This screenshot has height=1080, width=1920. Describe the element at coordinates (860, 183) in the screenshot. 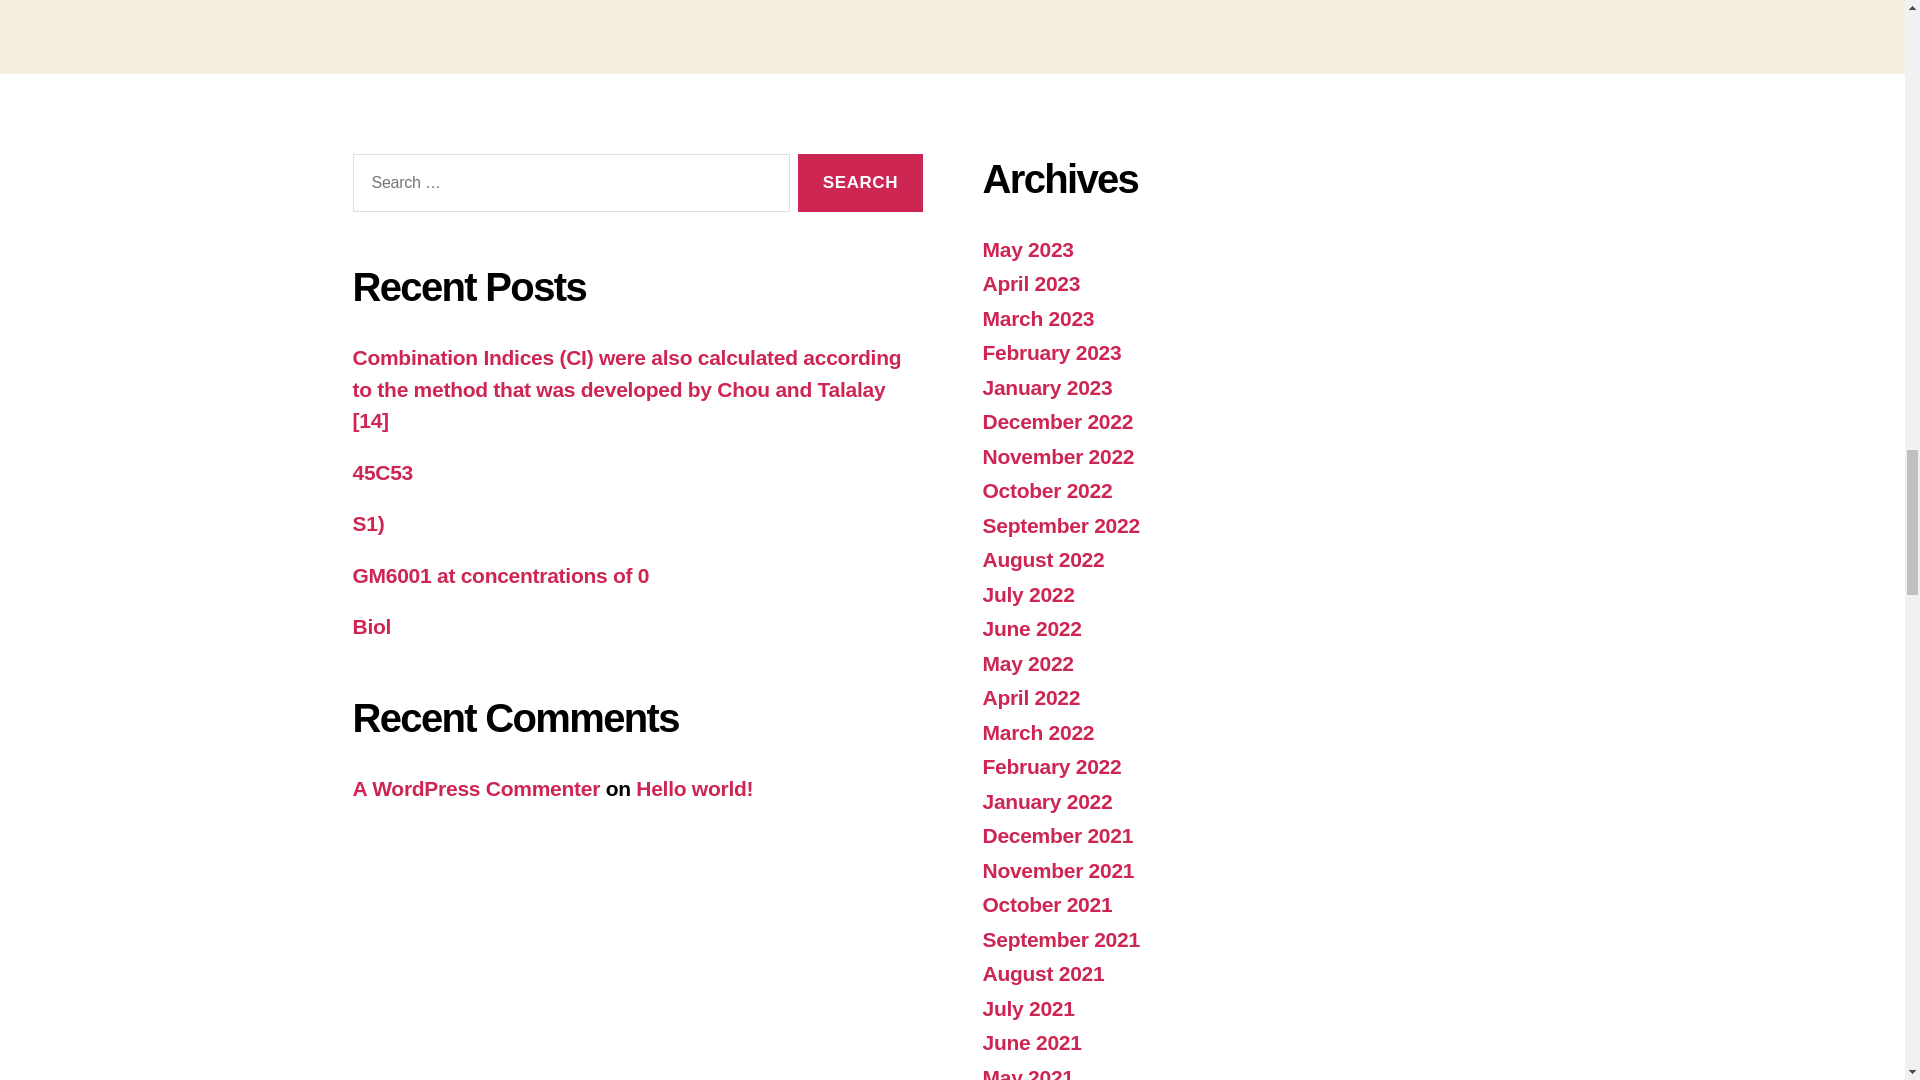

I see `Search` at that location.